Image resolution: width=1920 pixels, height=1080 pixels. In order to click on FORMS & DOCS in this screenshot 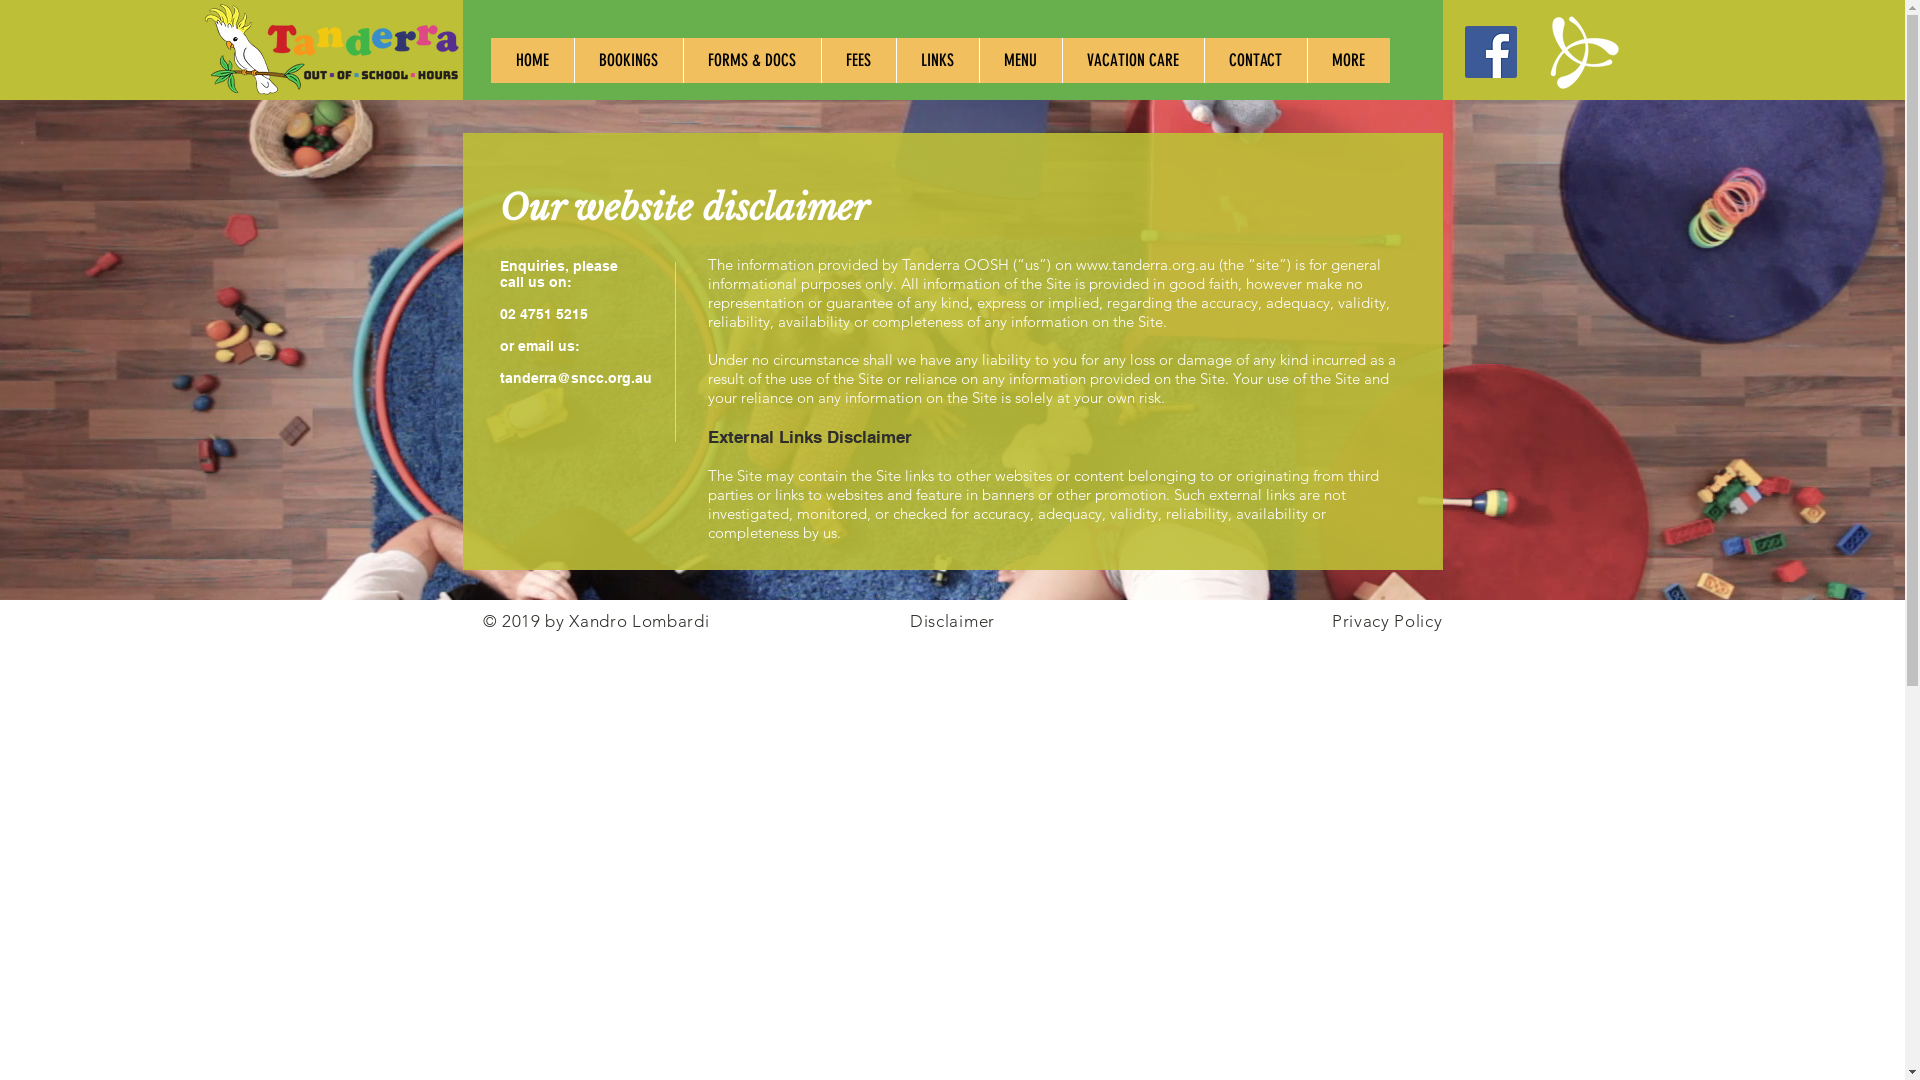, I will do `click(751, 60)`.